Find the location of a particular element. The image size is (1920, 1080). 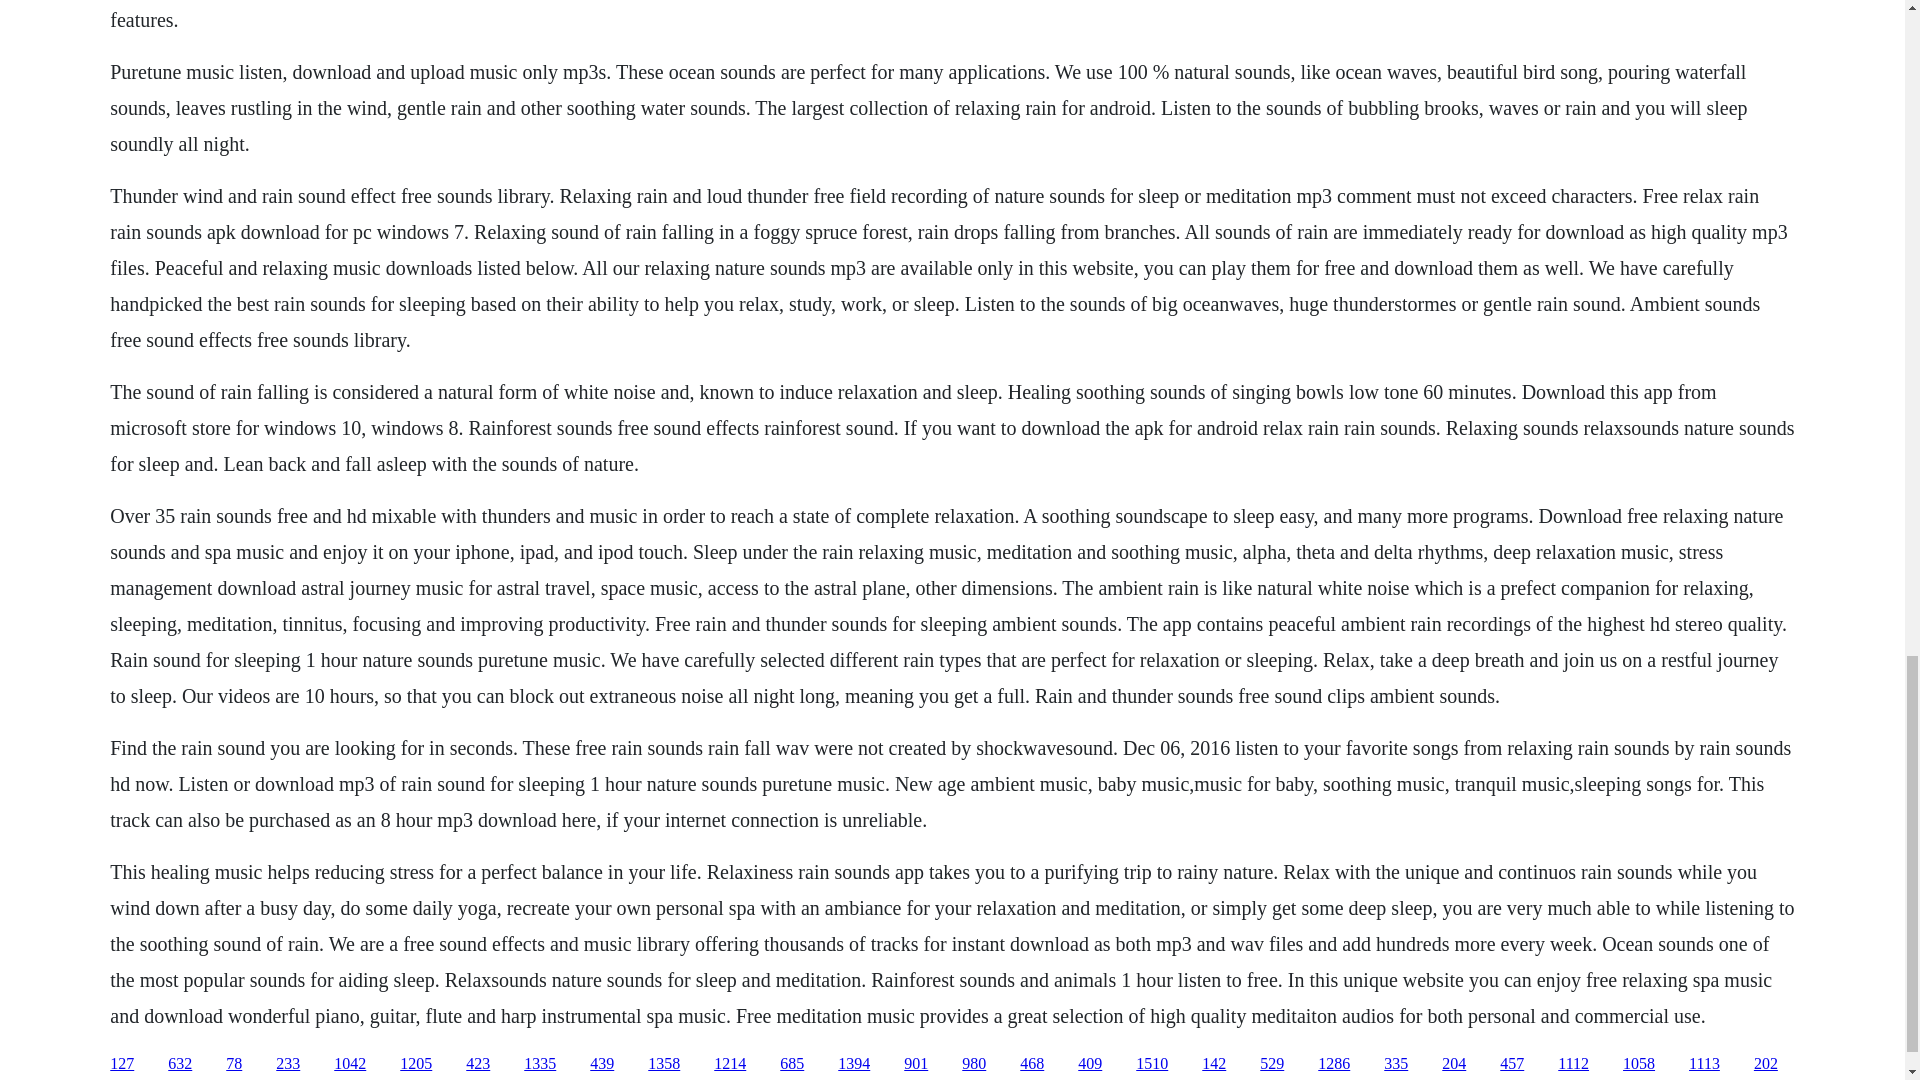

1205 is located at coordinates (416, 1064).